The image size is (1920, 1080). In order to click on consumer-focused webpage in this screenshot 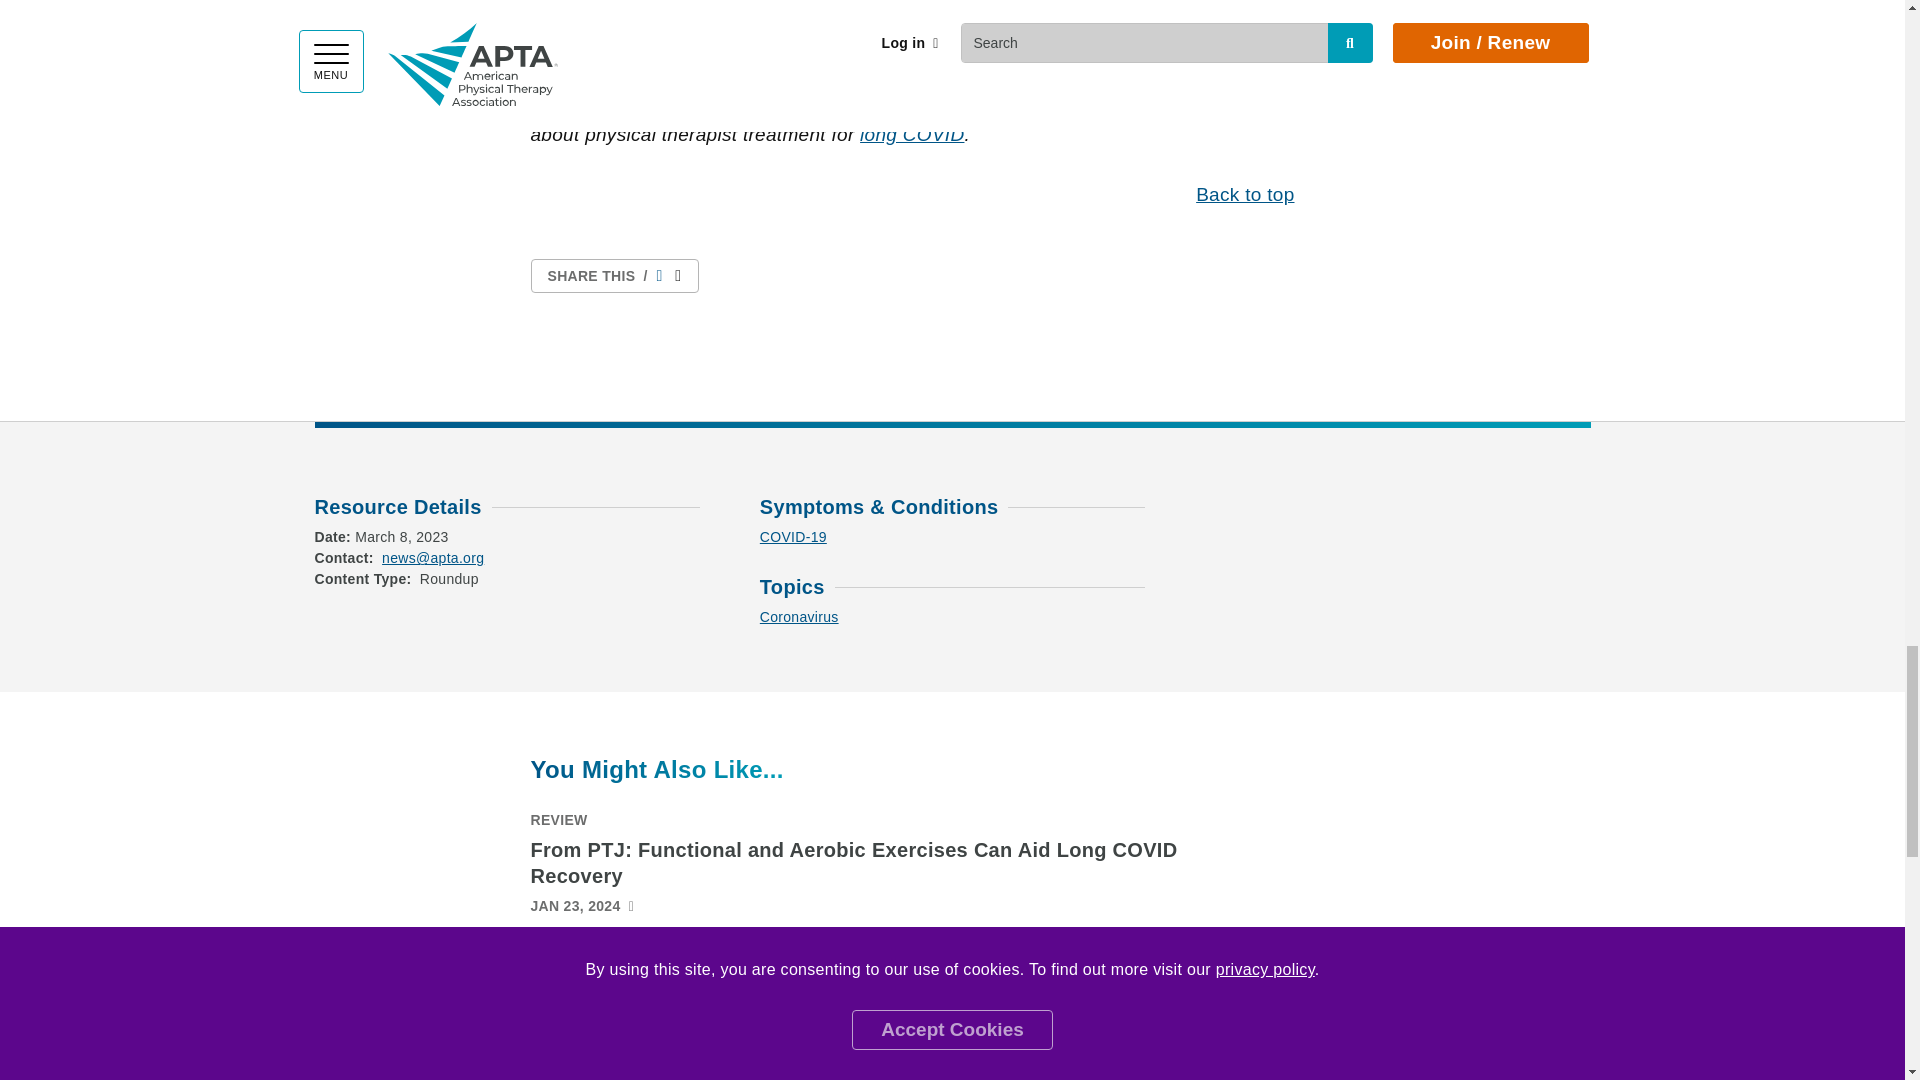, I will do `click(912, 134)`.